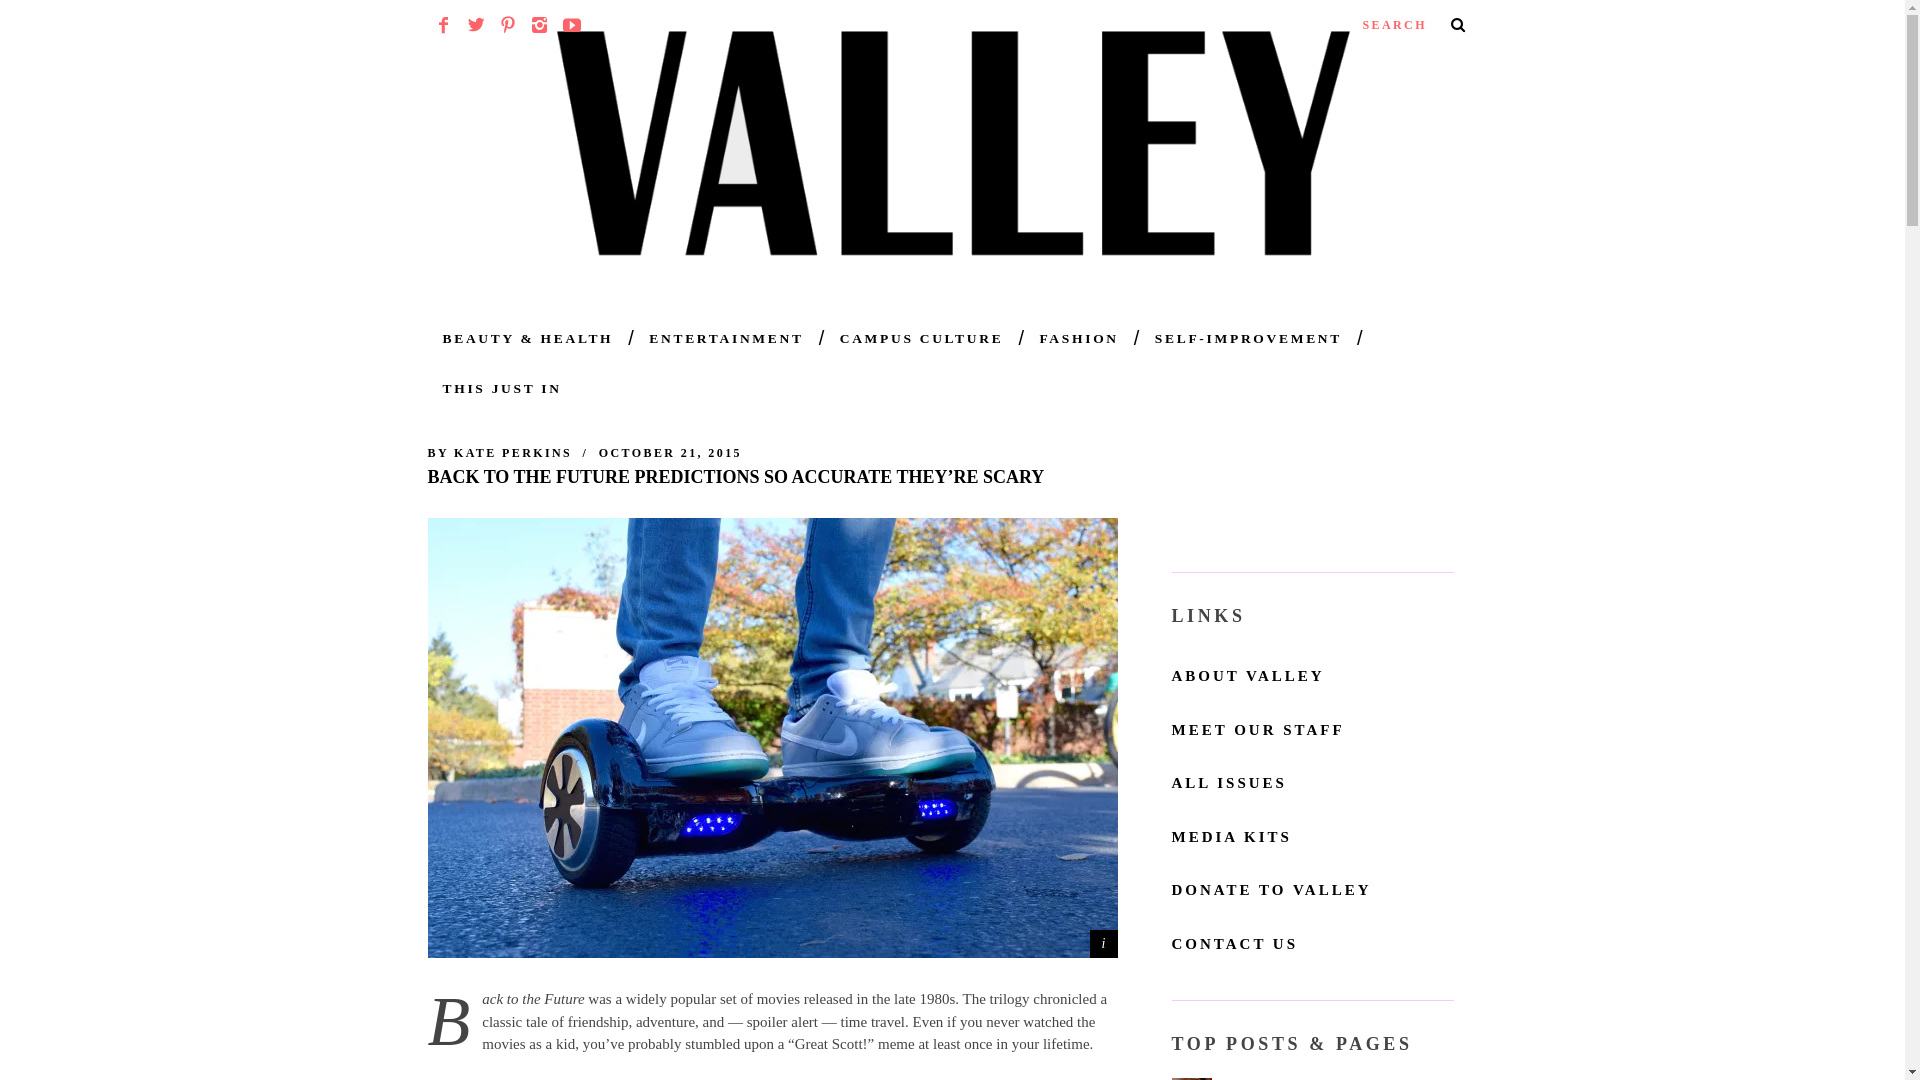 This screenshot has height=1080, width=1920. Describe the element at coordinates (1078, 338) in the screenshot. I see `FASHION` at that location.